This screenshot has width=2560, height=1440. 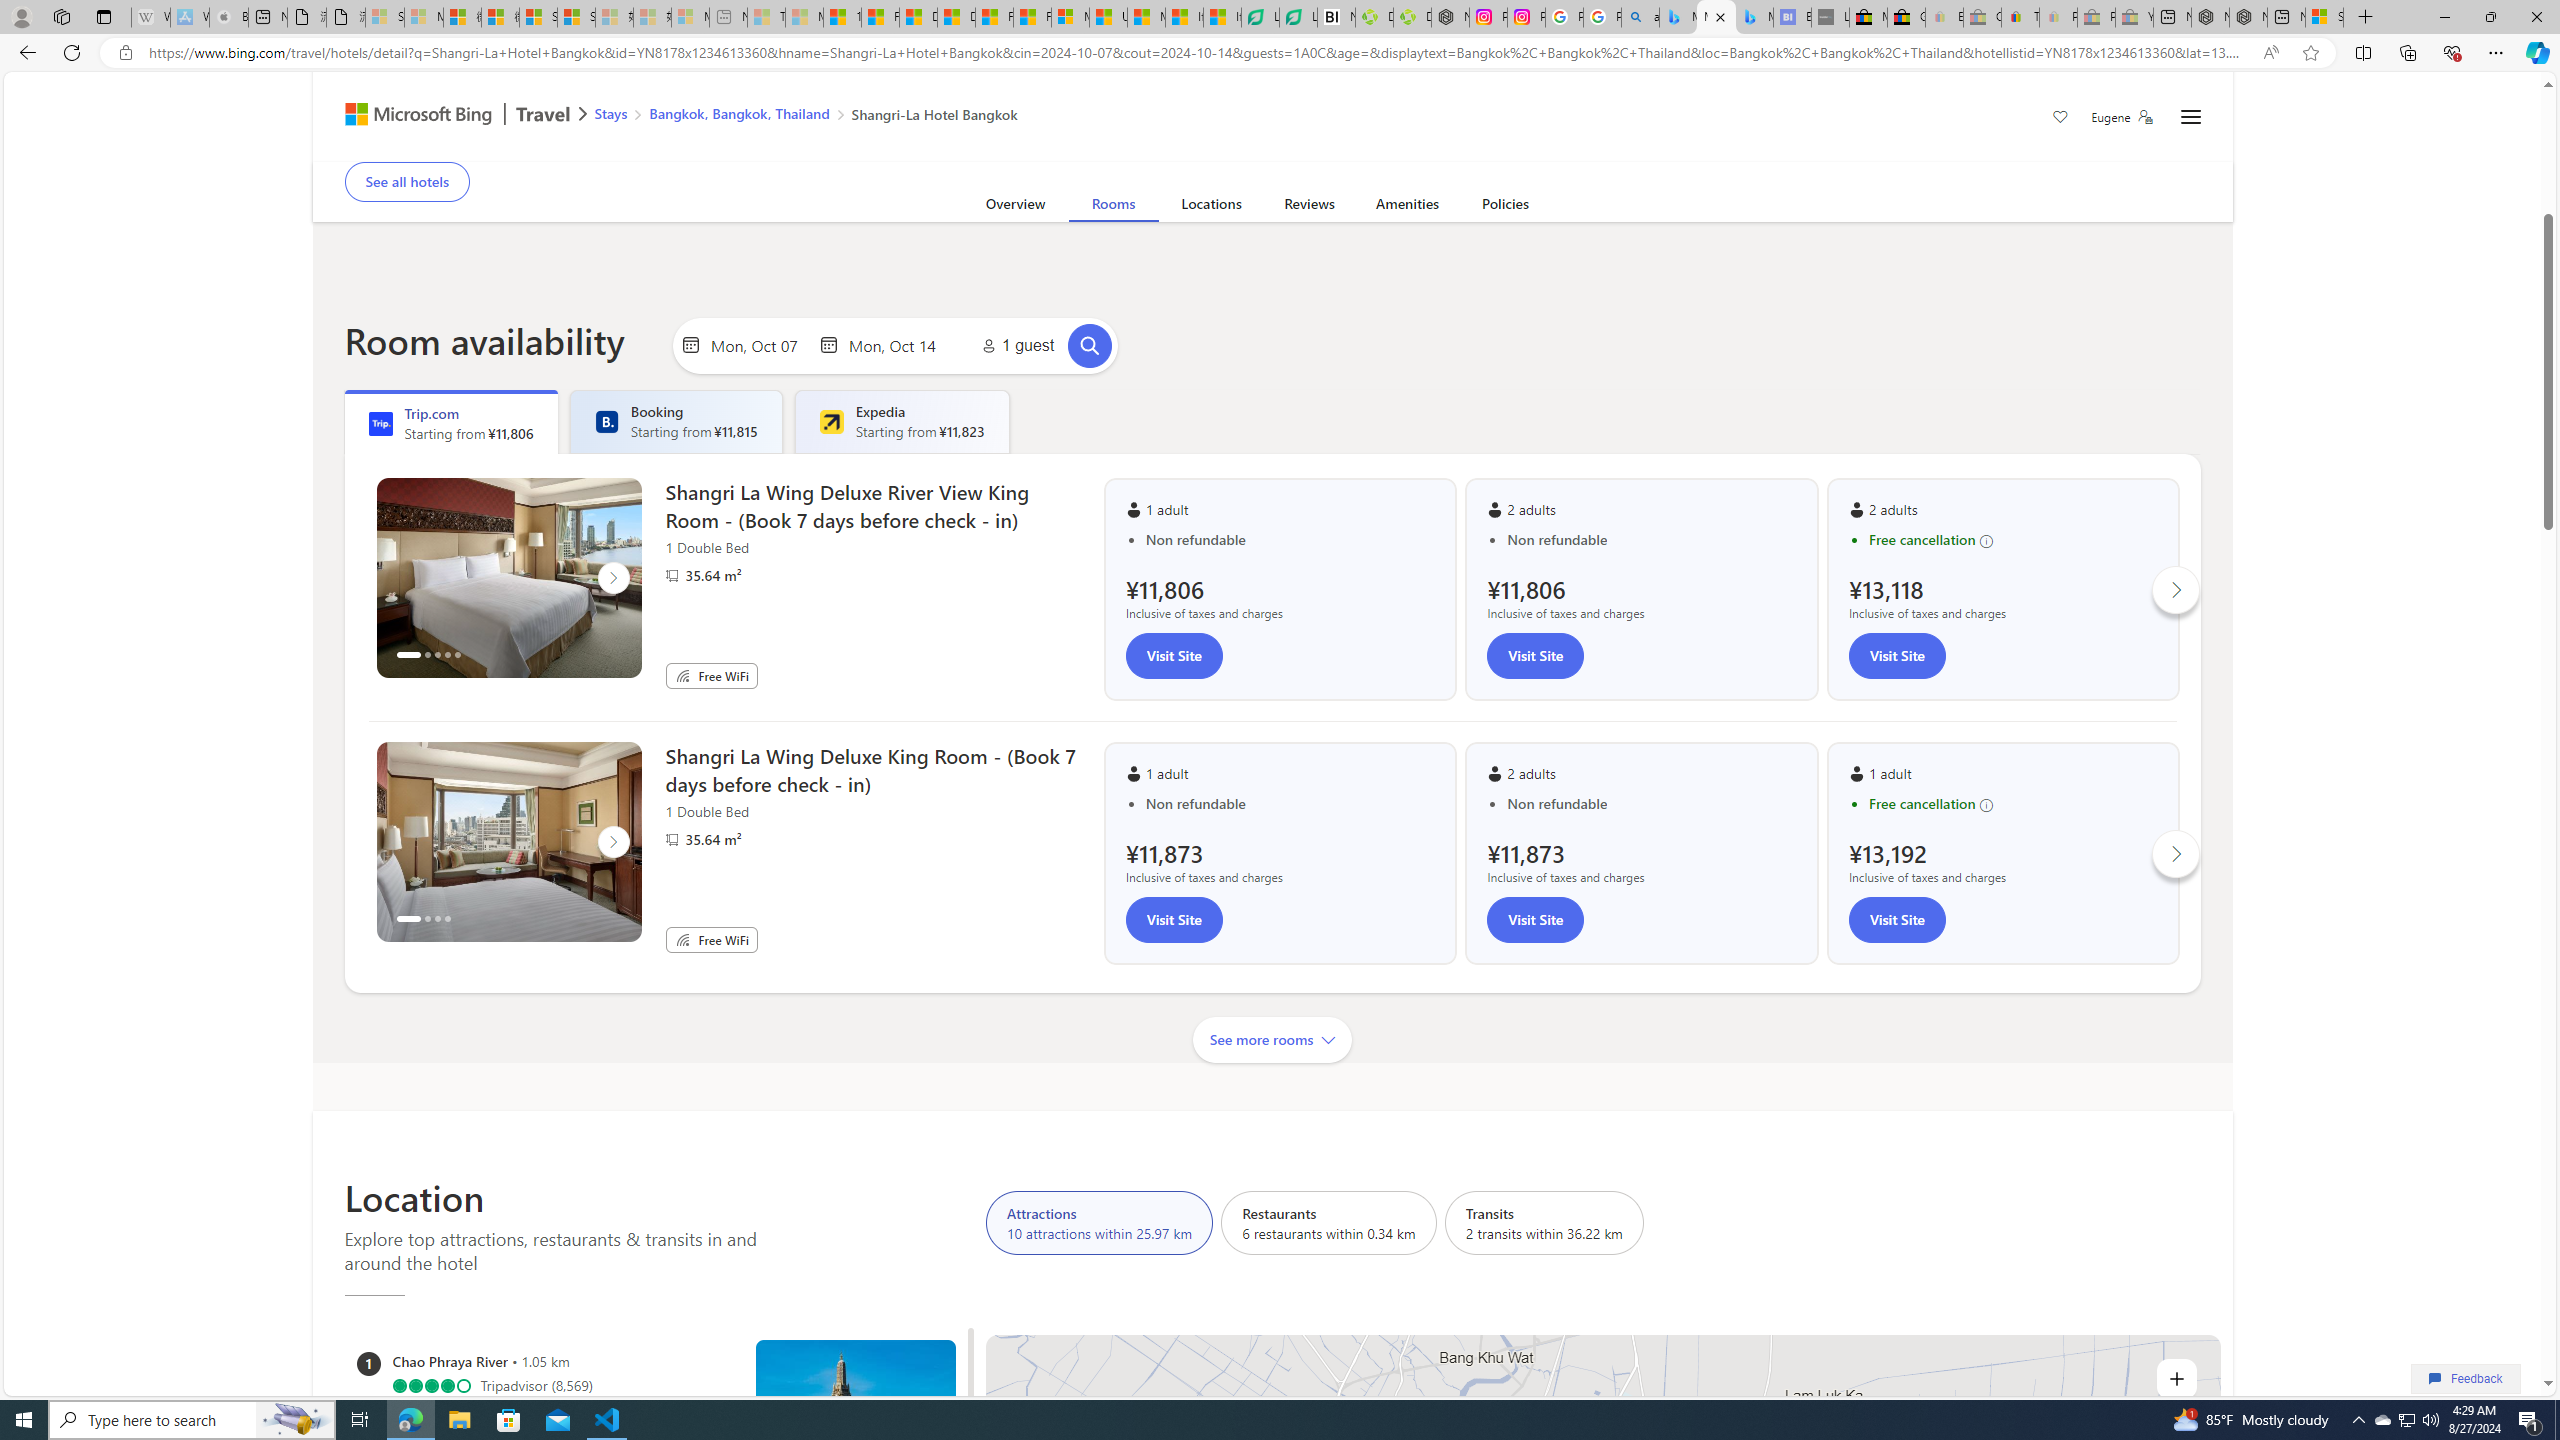 I want to click on +12 More Amenities, so click(x=1316, y=162).